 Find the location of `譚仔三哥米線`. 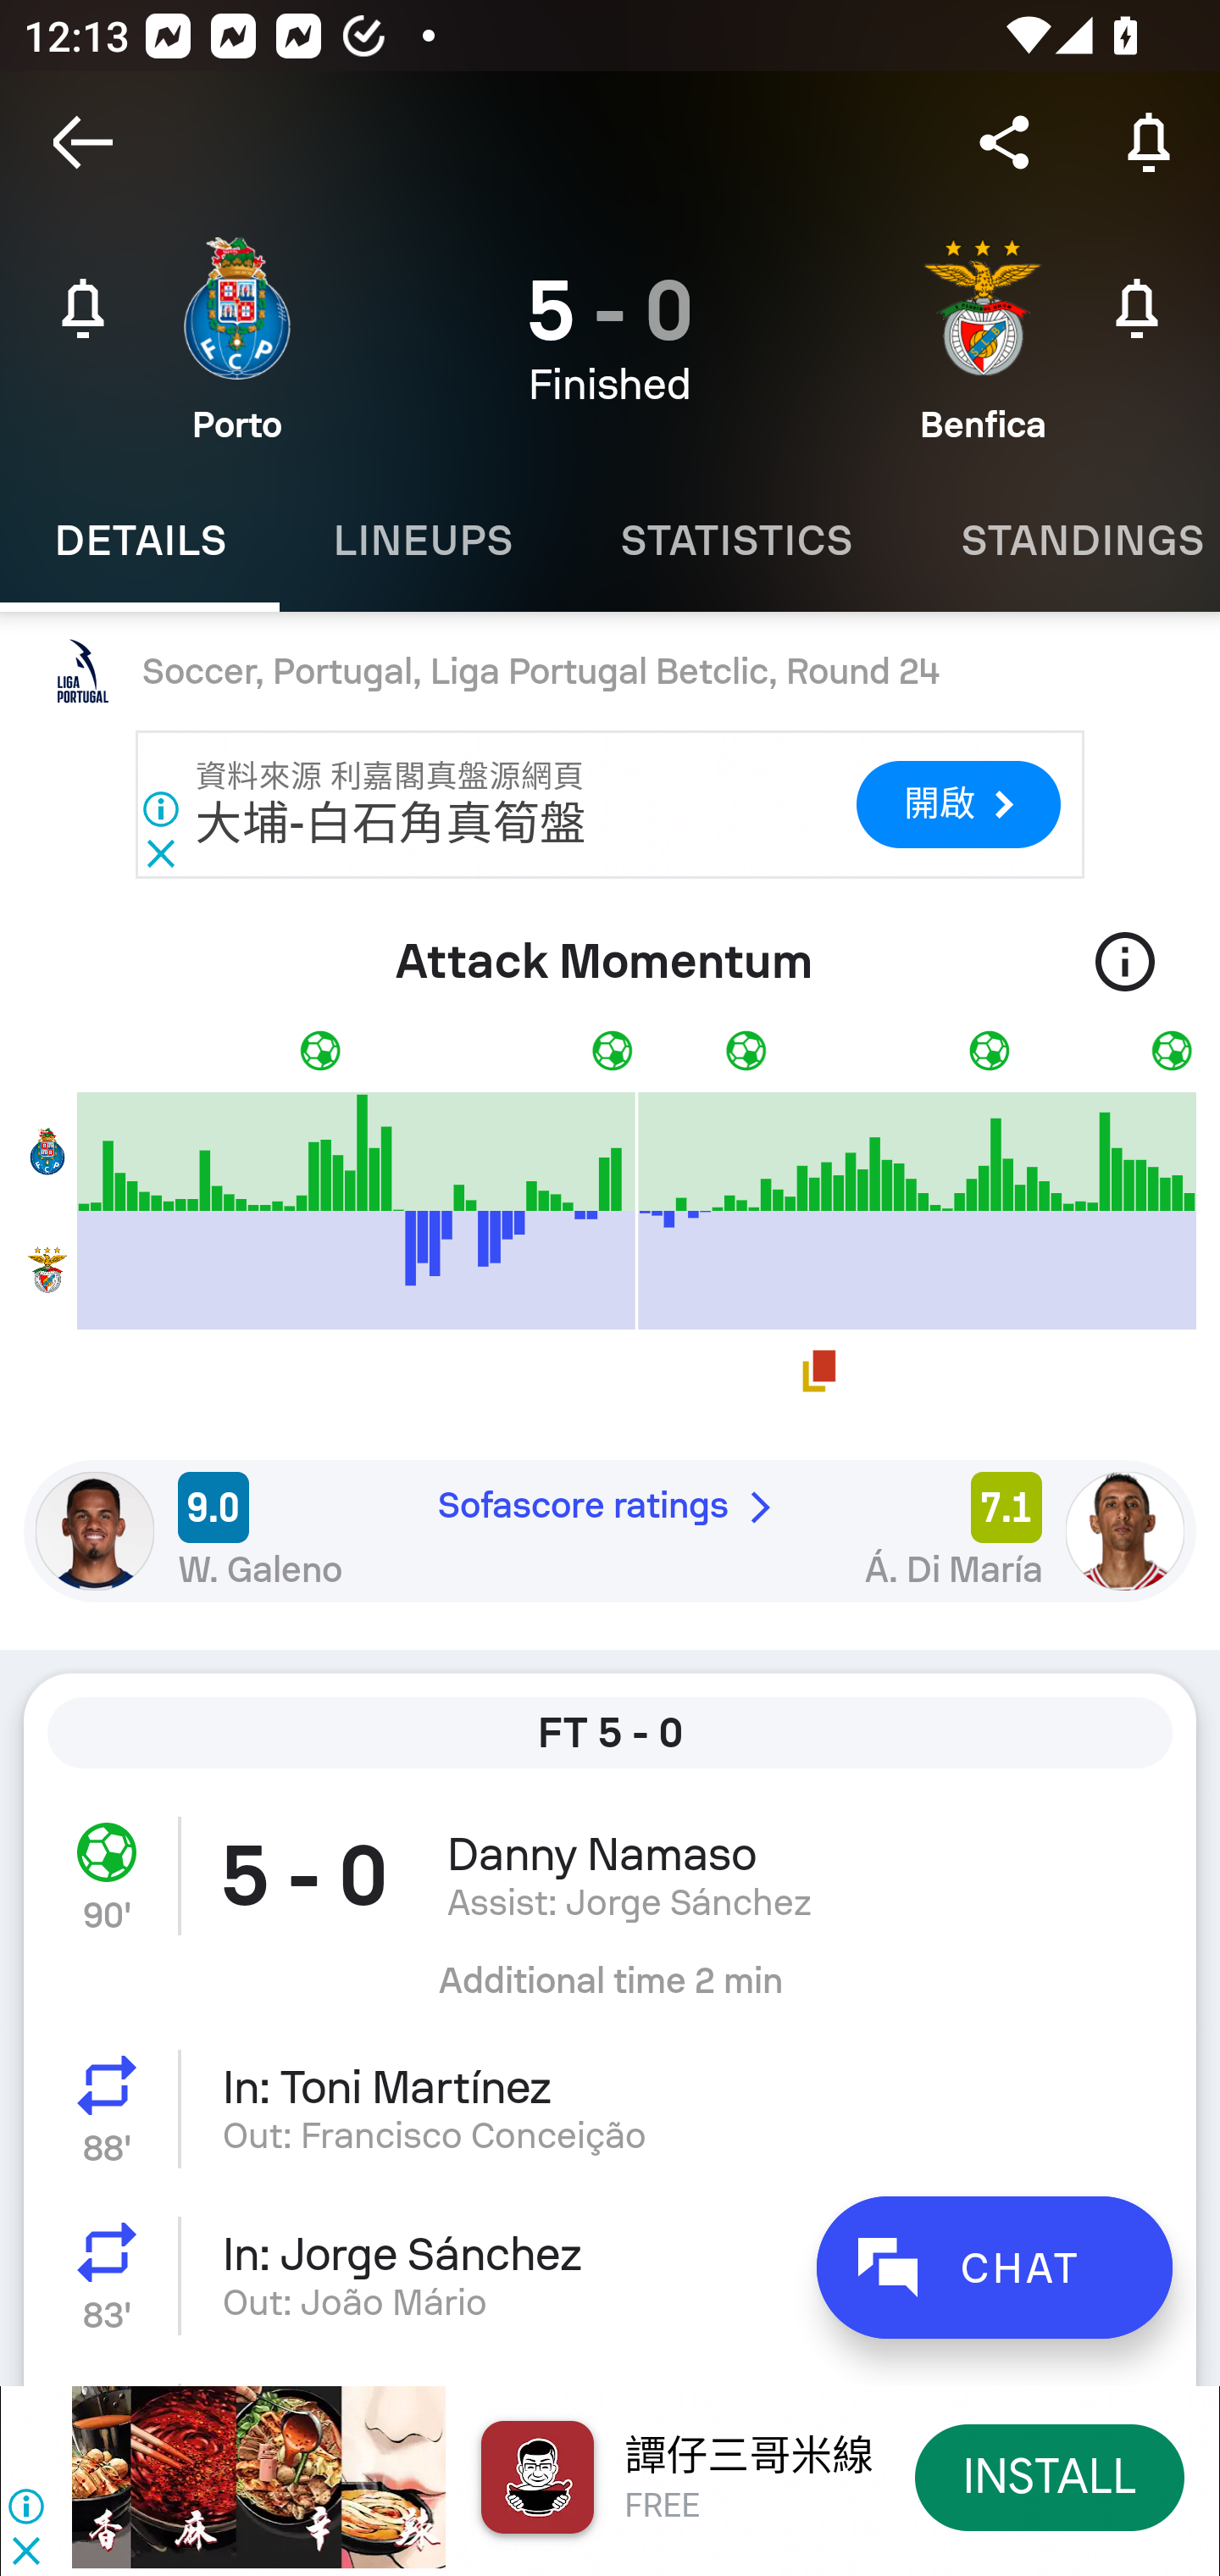

譚仔三哥米線 is located at coordinates (749, 2456).